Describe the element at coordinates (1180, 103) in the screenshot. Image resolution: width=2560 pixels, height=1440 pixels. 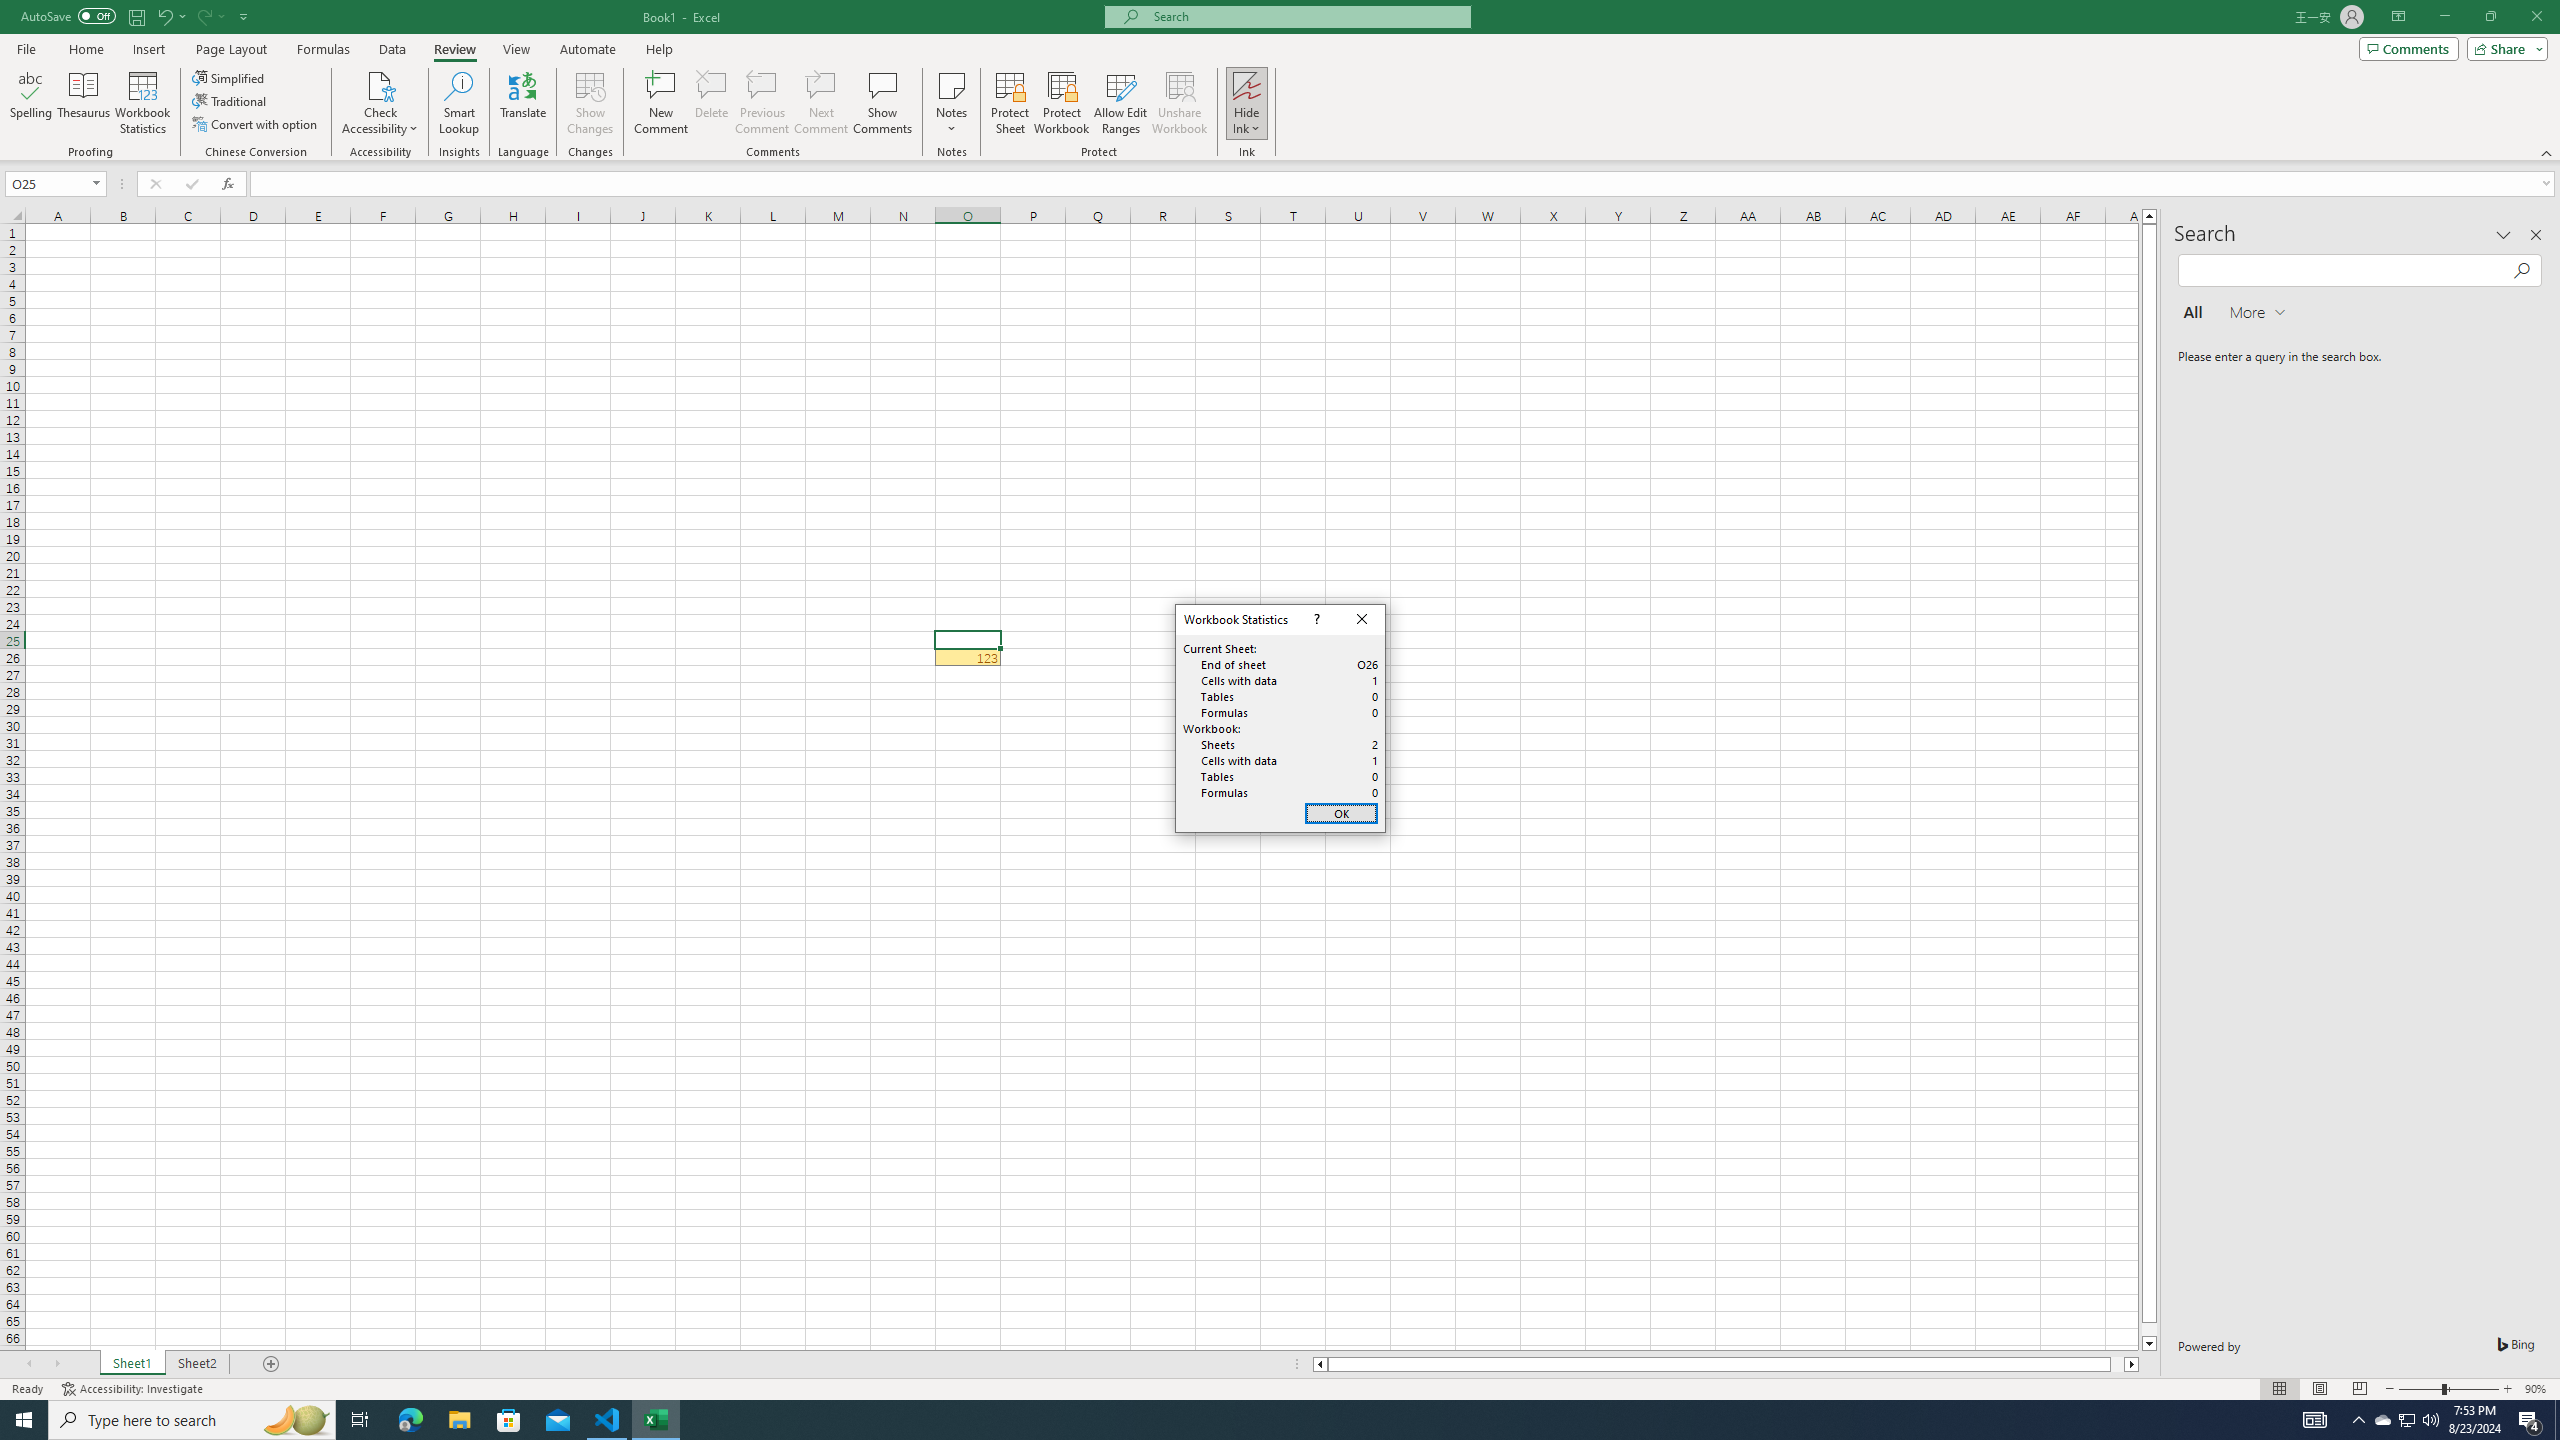
I see `Unshare Workbook` at that location.